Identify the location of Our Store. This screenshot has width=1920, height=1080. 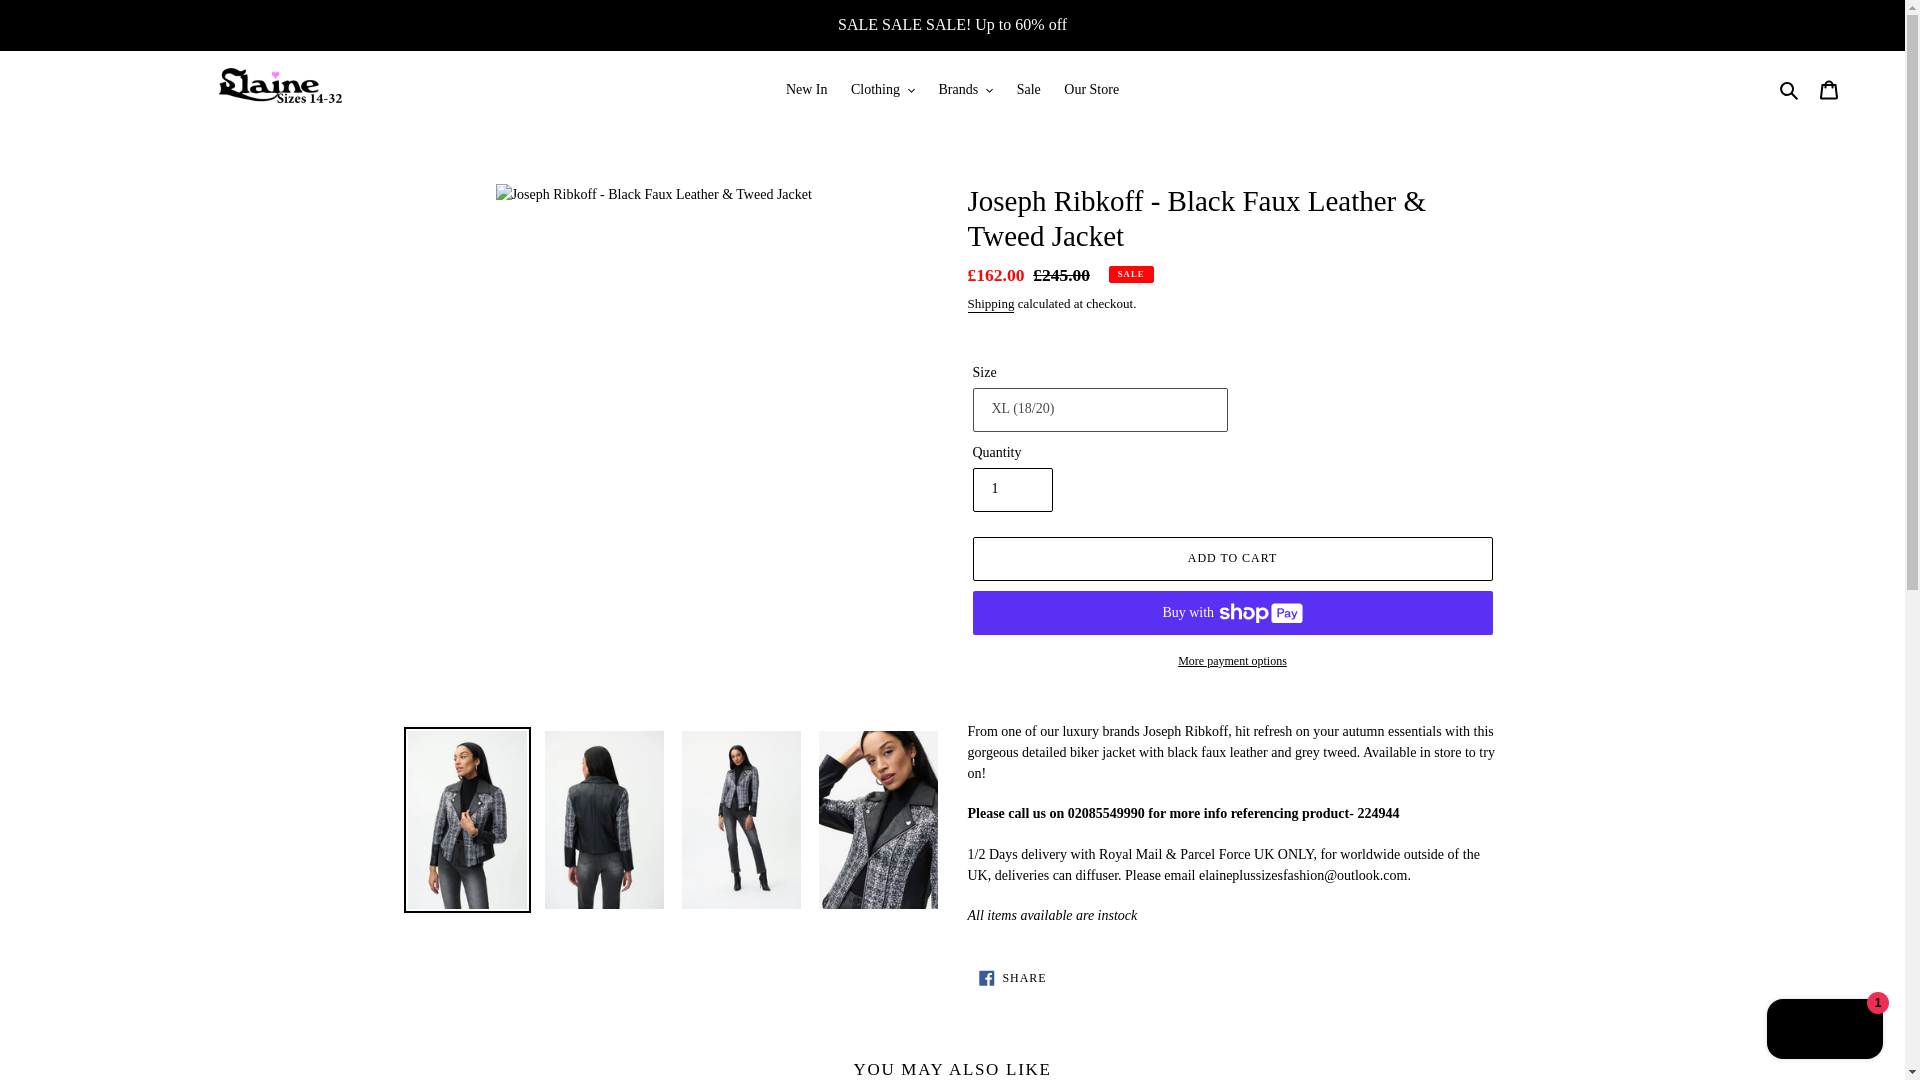
(1091, 88).